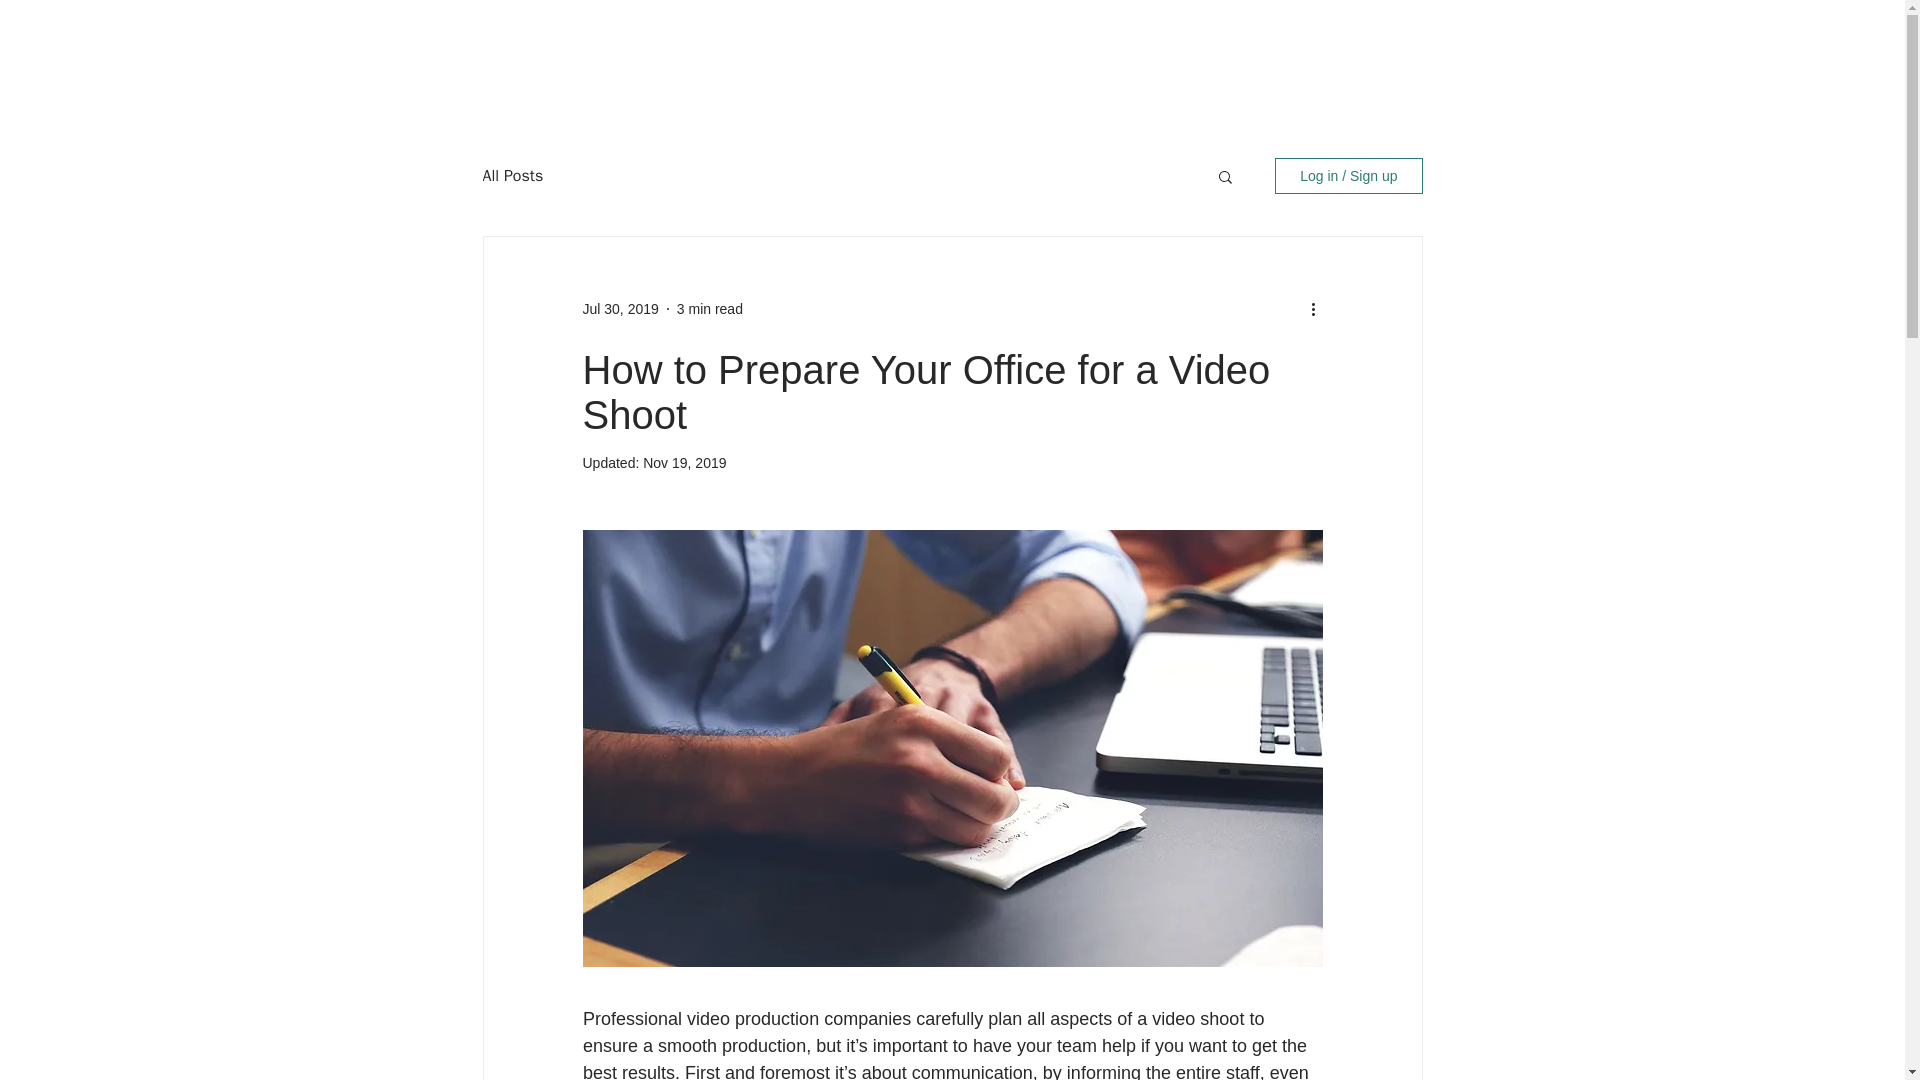  What do you see at coordinates (710, 308) in the screenshot?
I see `3 min read` at bounding box center [710, 308].